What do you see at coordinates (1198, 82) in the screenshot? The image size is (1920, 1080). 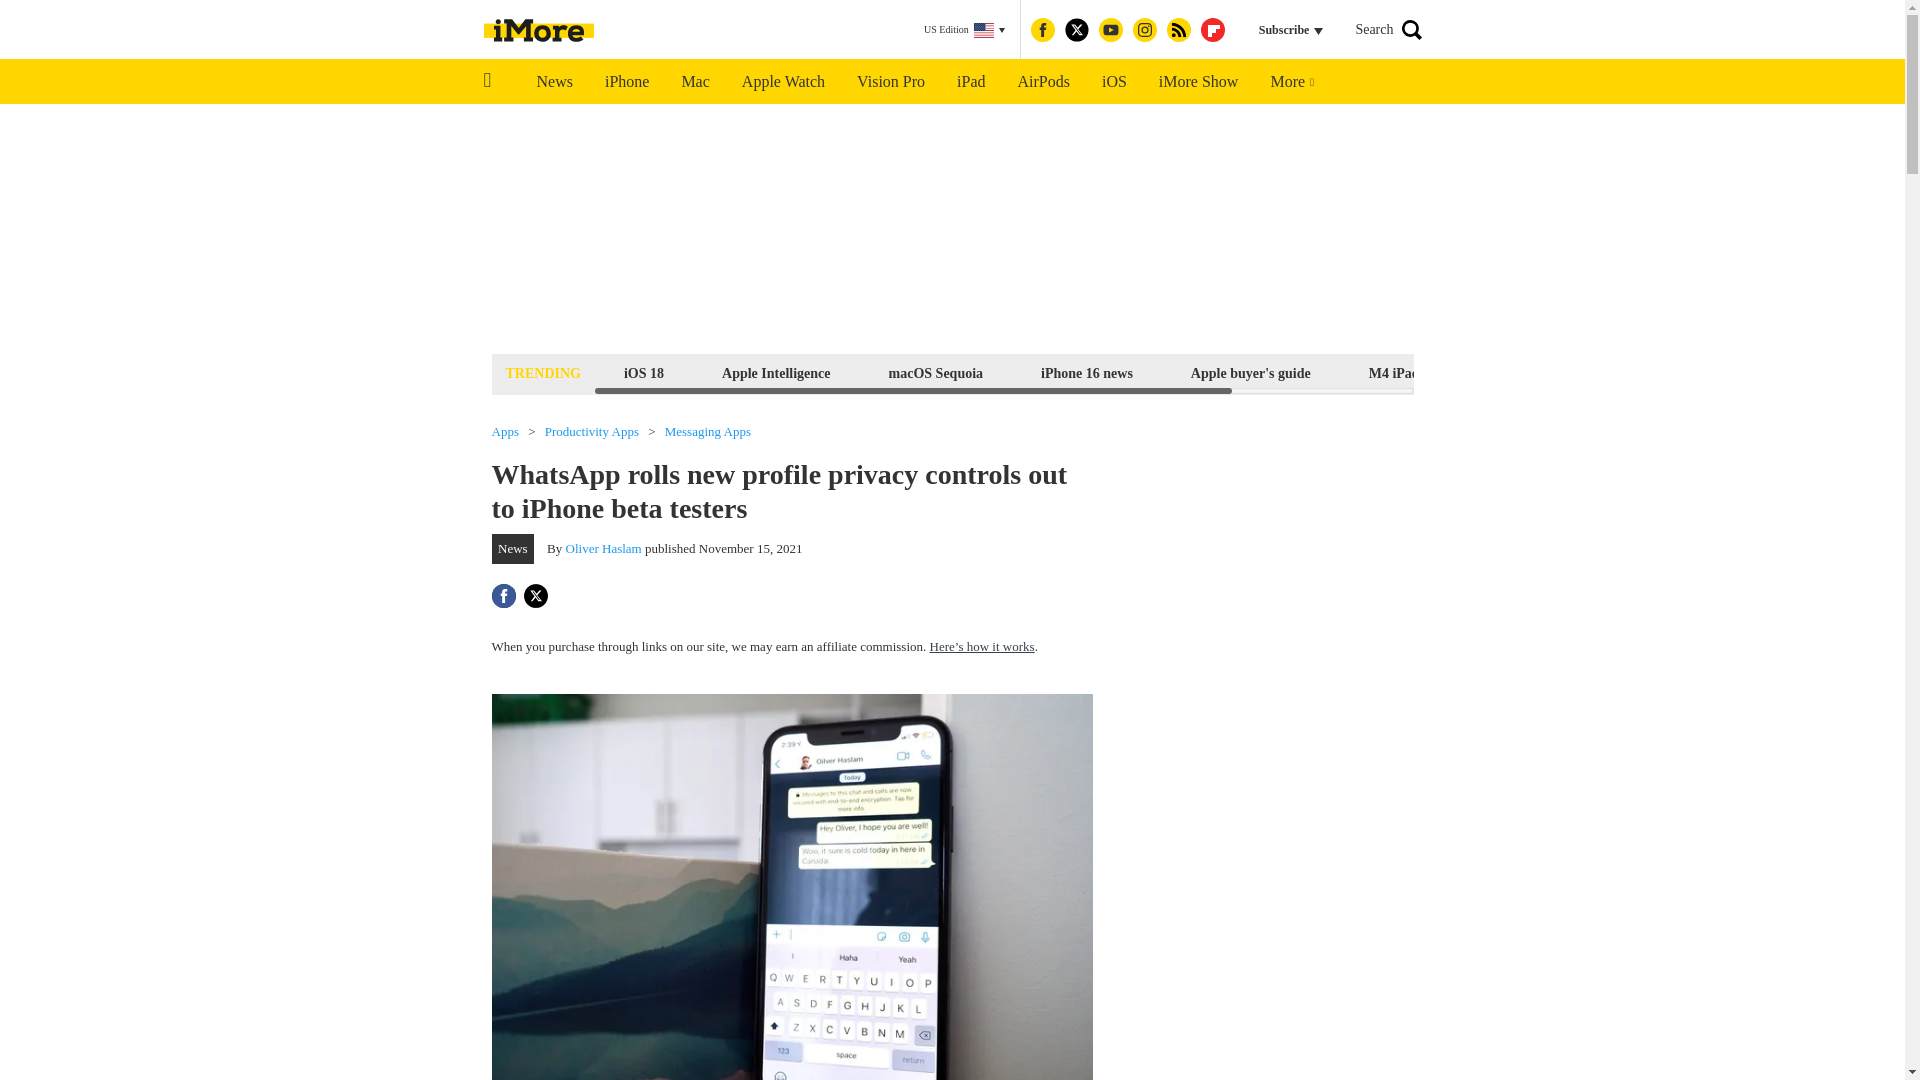 I see `iMore Show` at bounding box center [1198, 82].